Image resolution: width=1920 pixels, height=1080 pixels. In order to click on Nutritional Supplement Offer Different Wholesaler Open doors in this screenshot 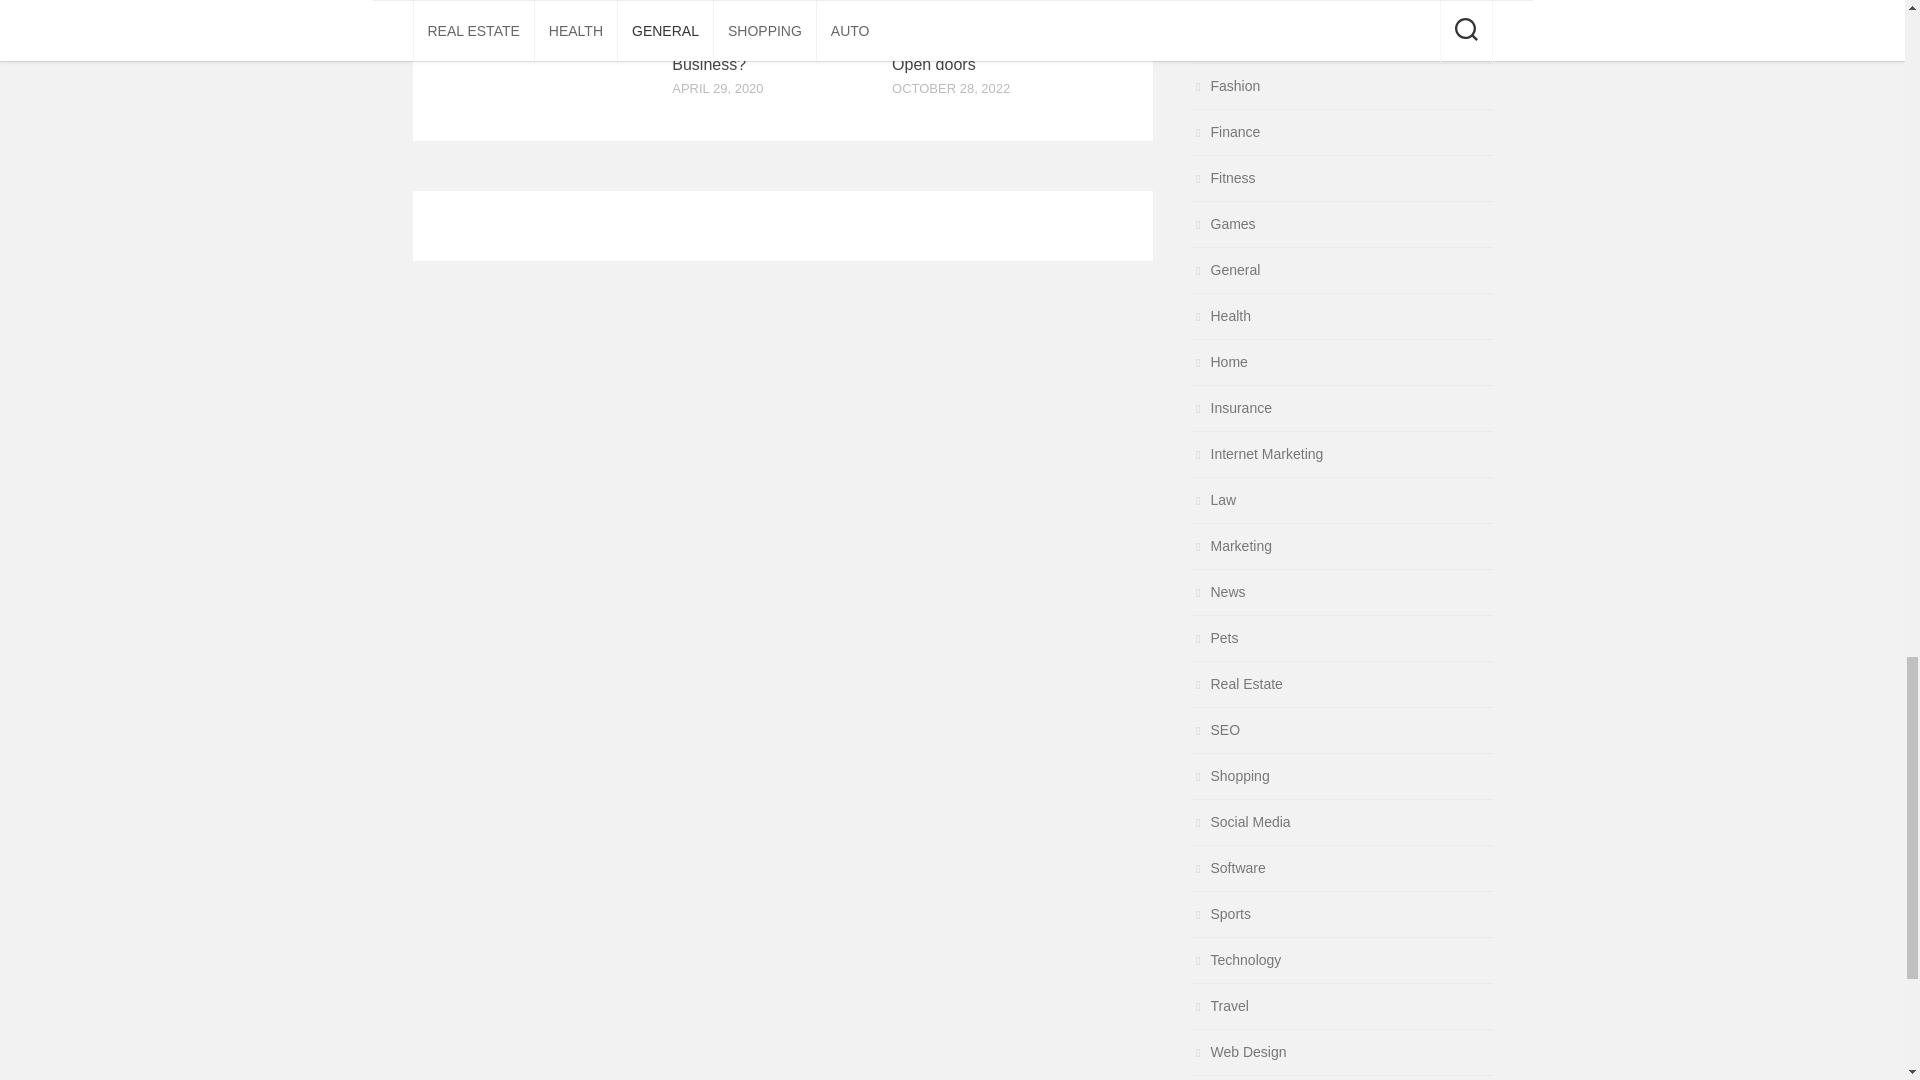, I will do `click(984, 40)`.